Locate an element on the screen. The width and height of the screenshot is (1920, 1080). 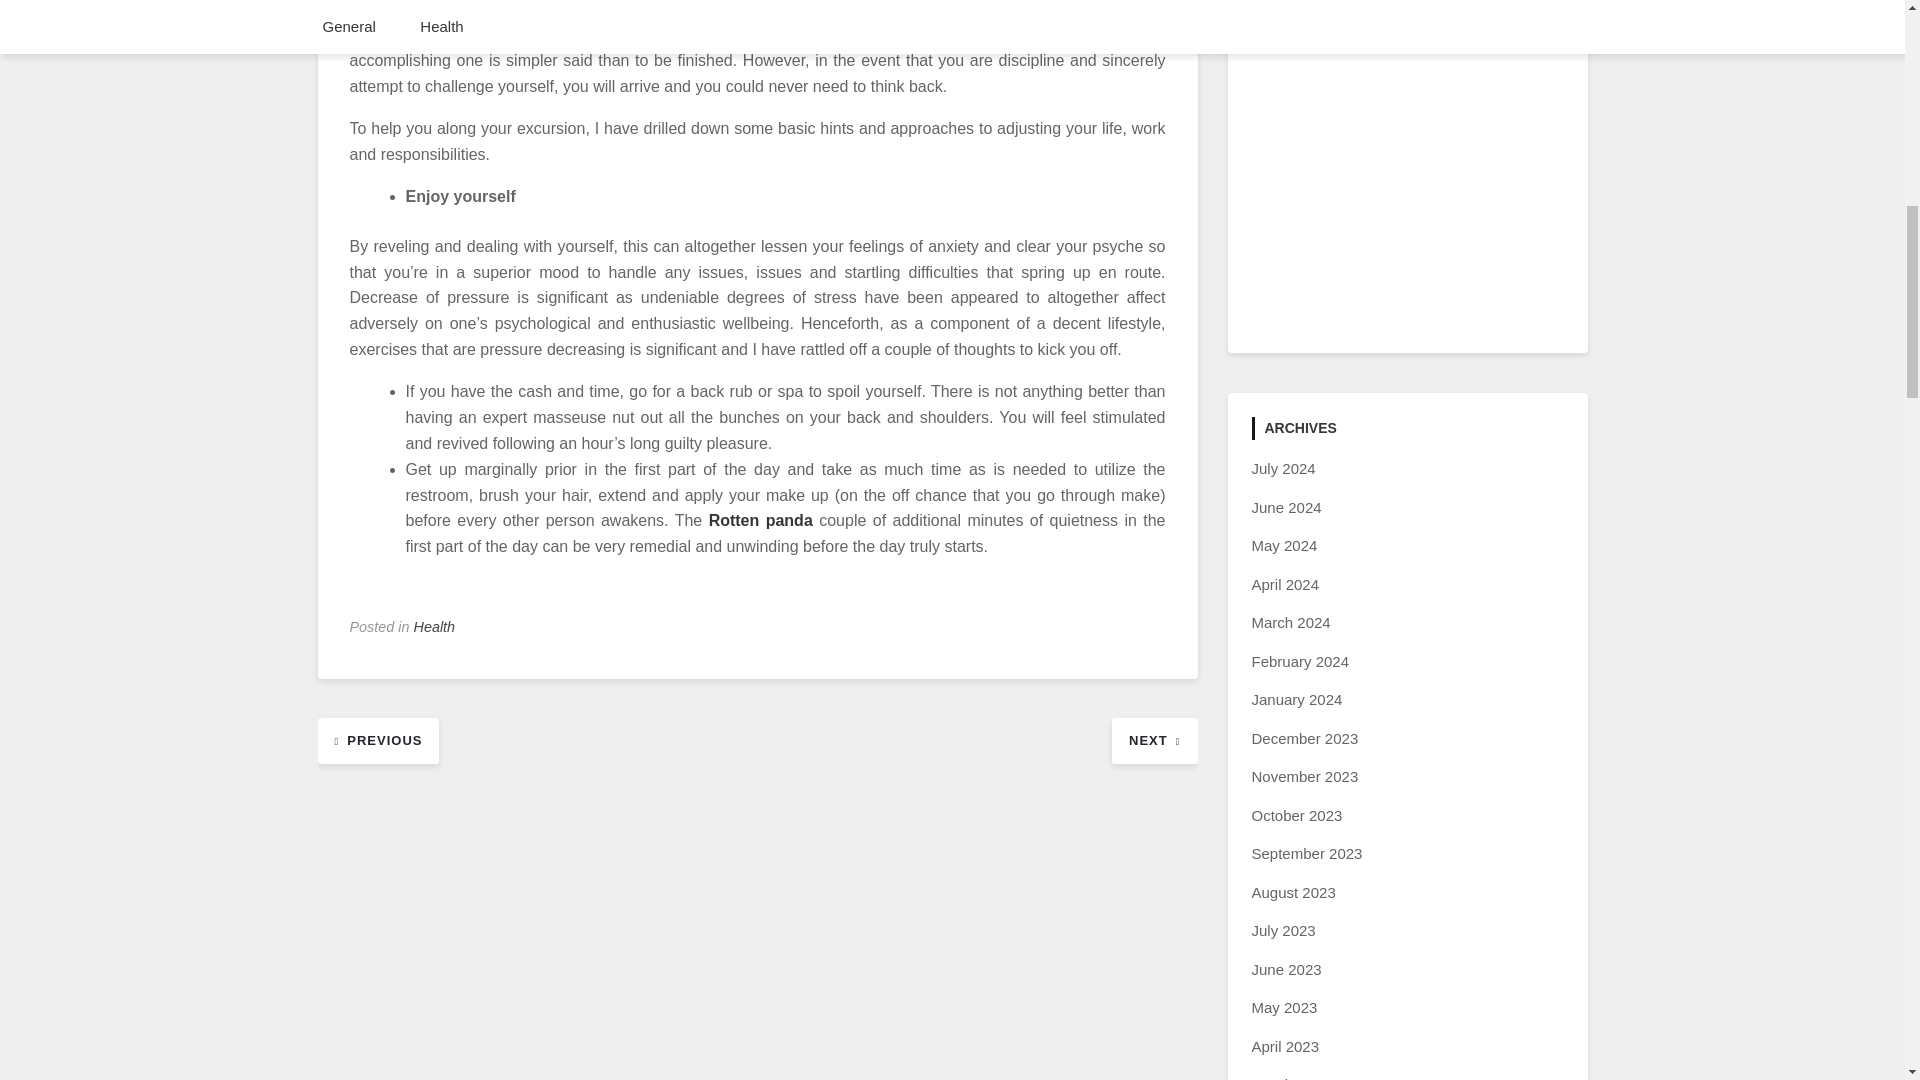
March 2023 is located at coordinates (1290, 1078).